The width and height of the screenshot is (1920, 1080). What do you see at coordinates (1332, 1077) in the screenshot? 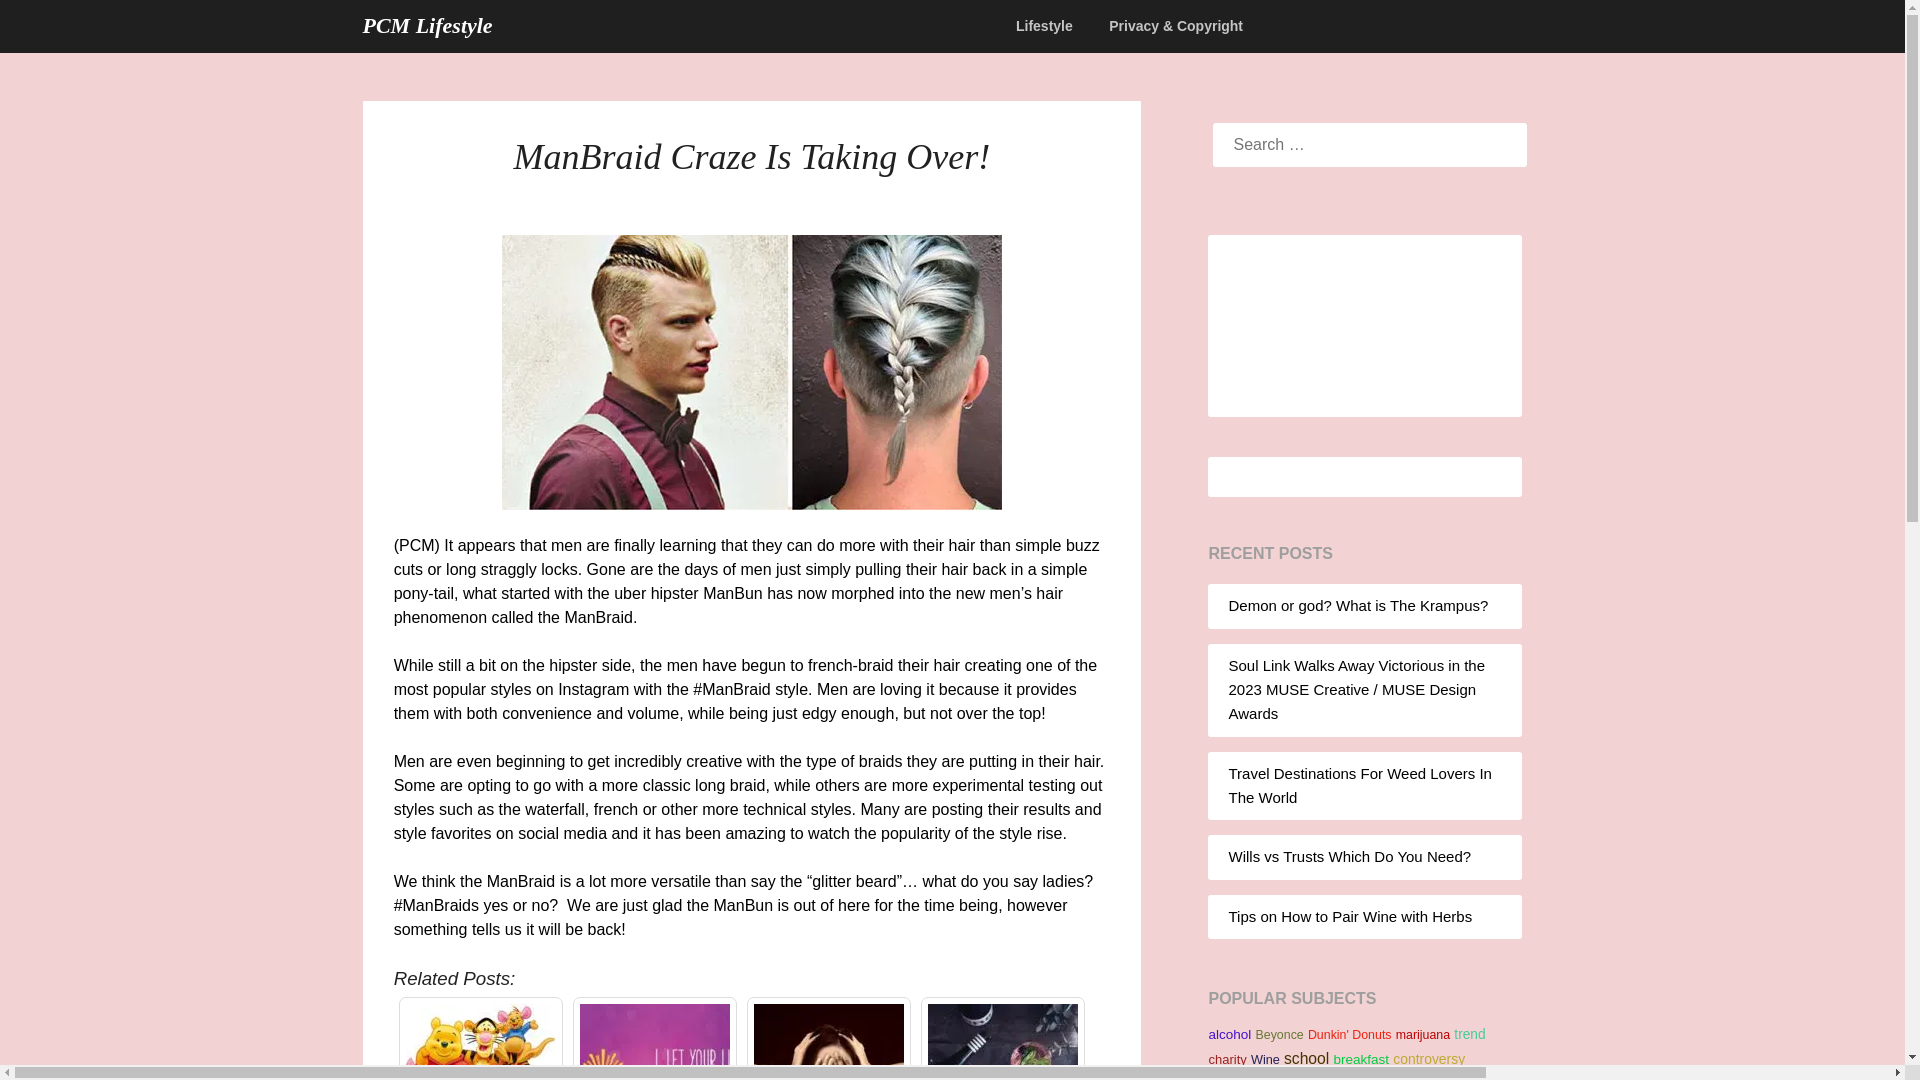
I see `autism` at bounding box center [1332, 1077].